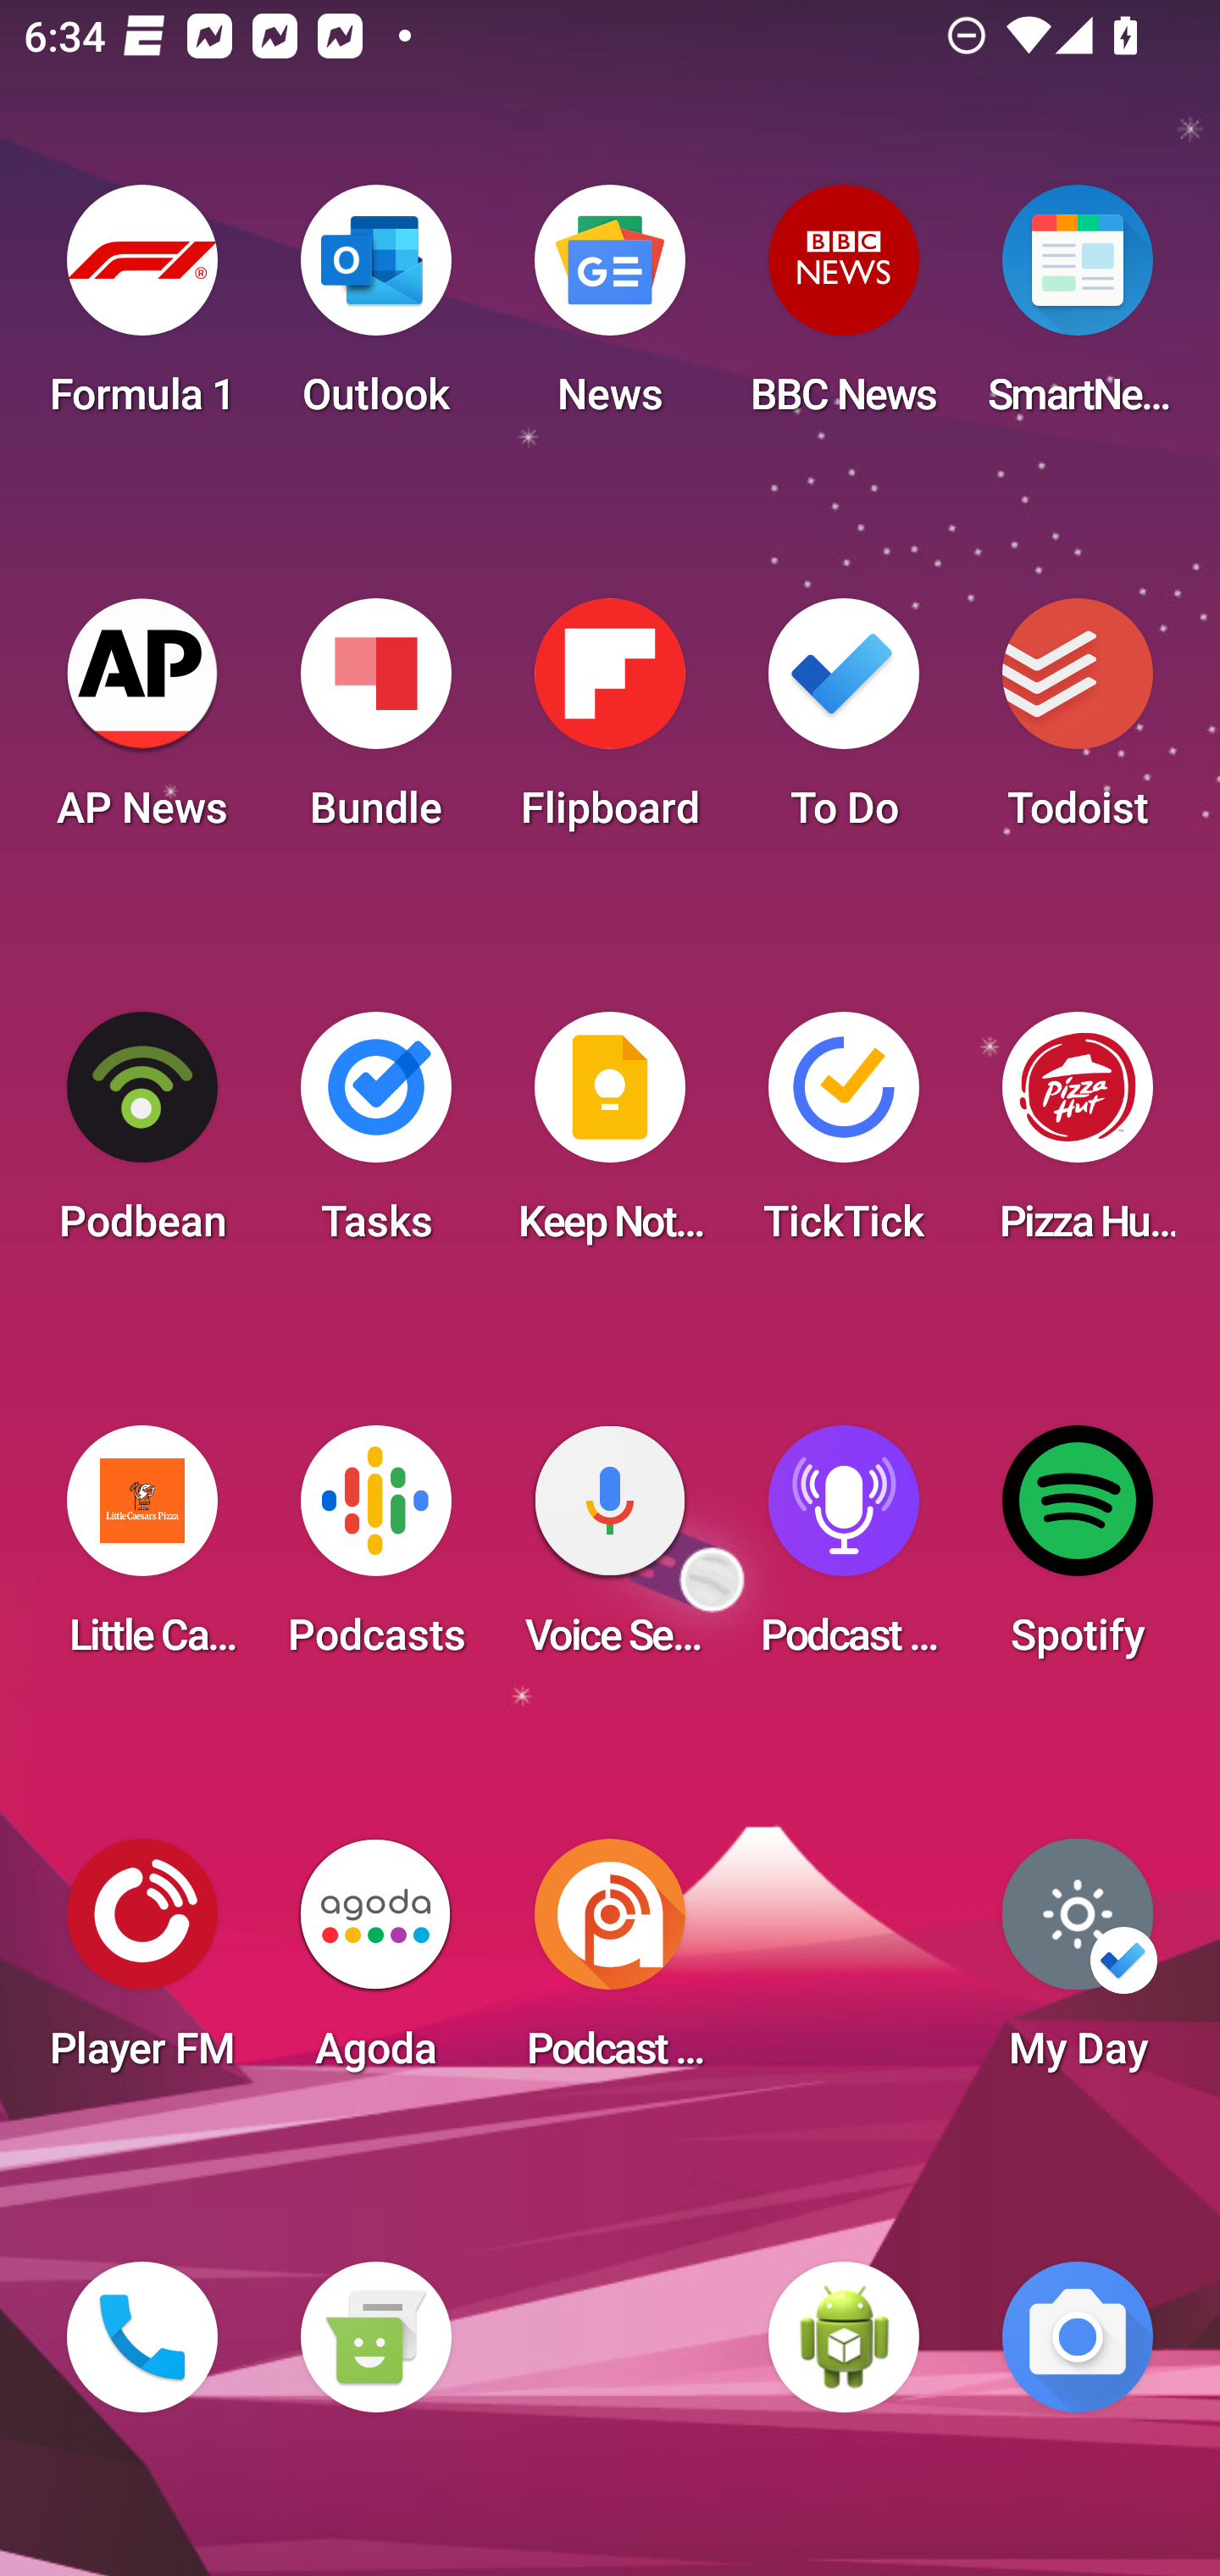 Image resolution: width=1220 pixels, height=2576 pixels. What do you see at coordinates (1078, 1137) in the screenshot?
I see `Pizza Hut HK & Macau` at bounding box center [1078, 1137].